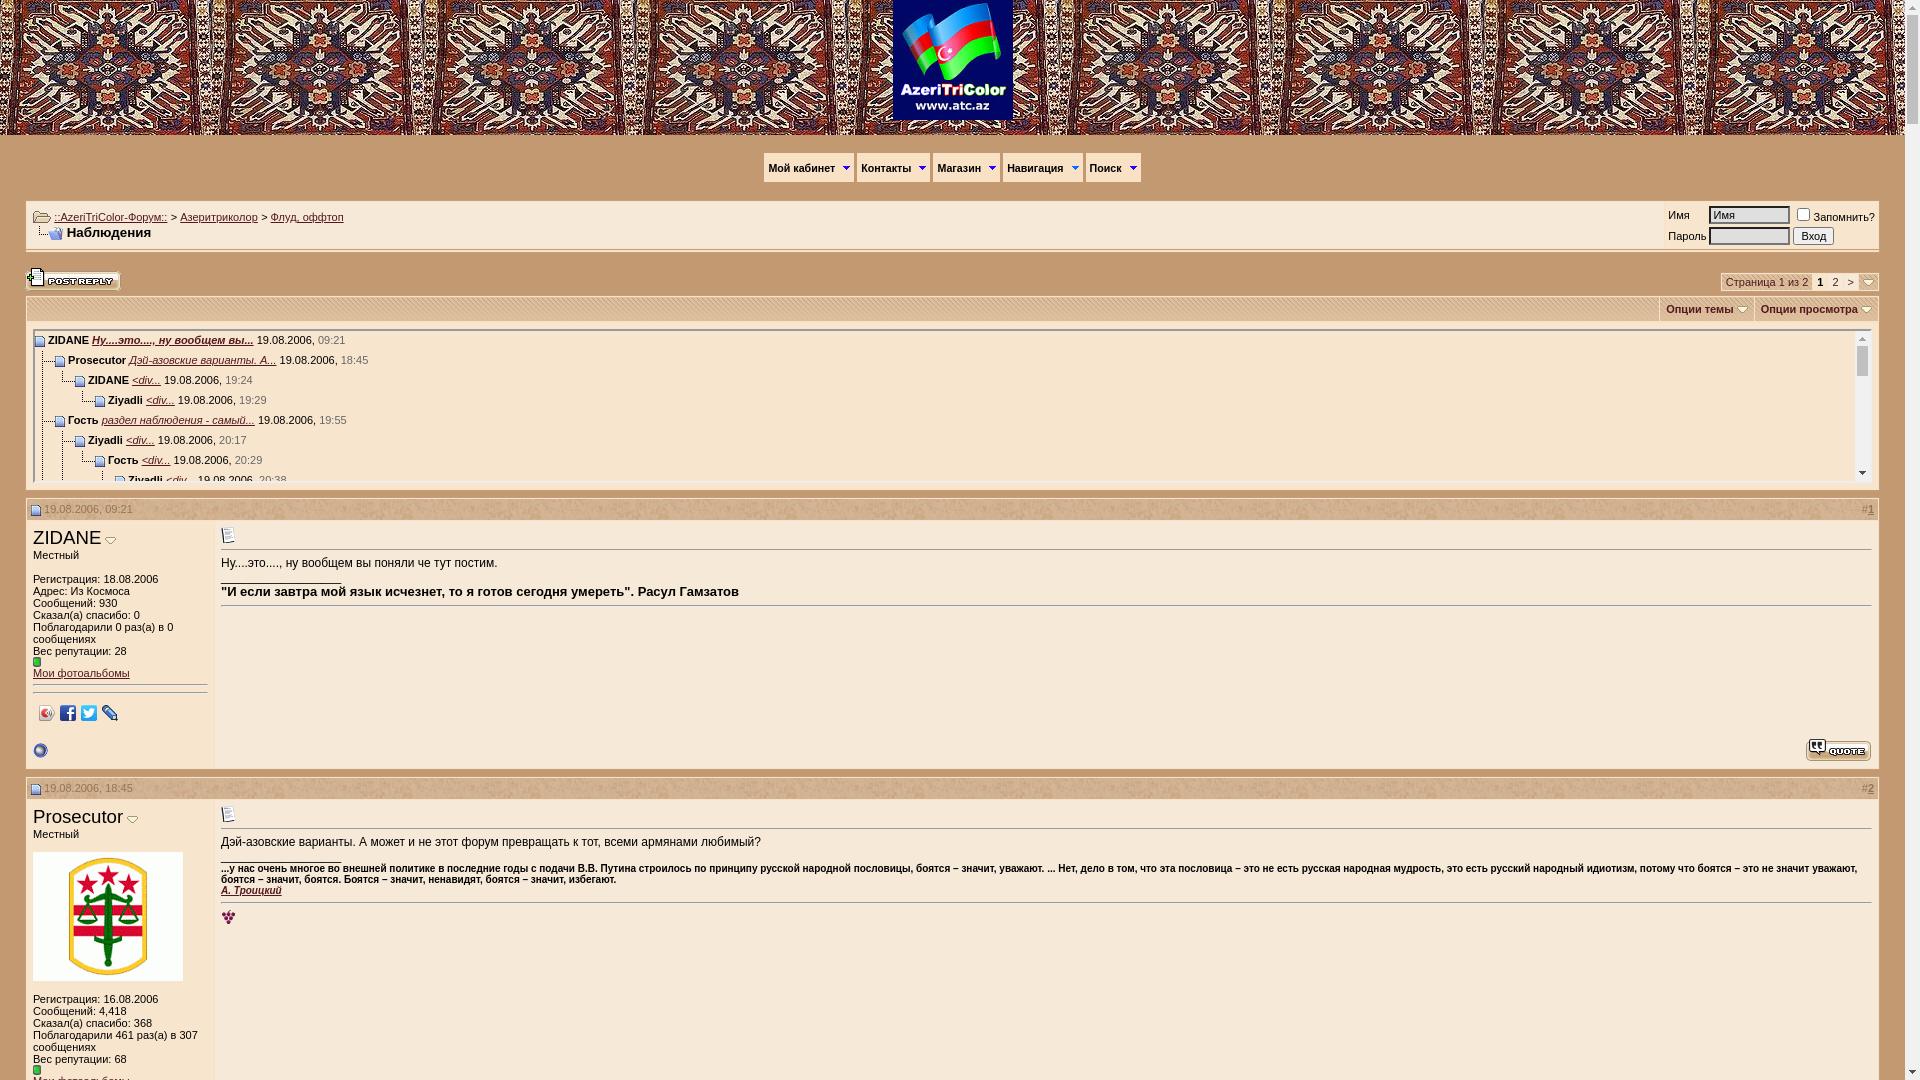  I want to click on For Good Observation - QafqazWolf, so click(228, 918).